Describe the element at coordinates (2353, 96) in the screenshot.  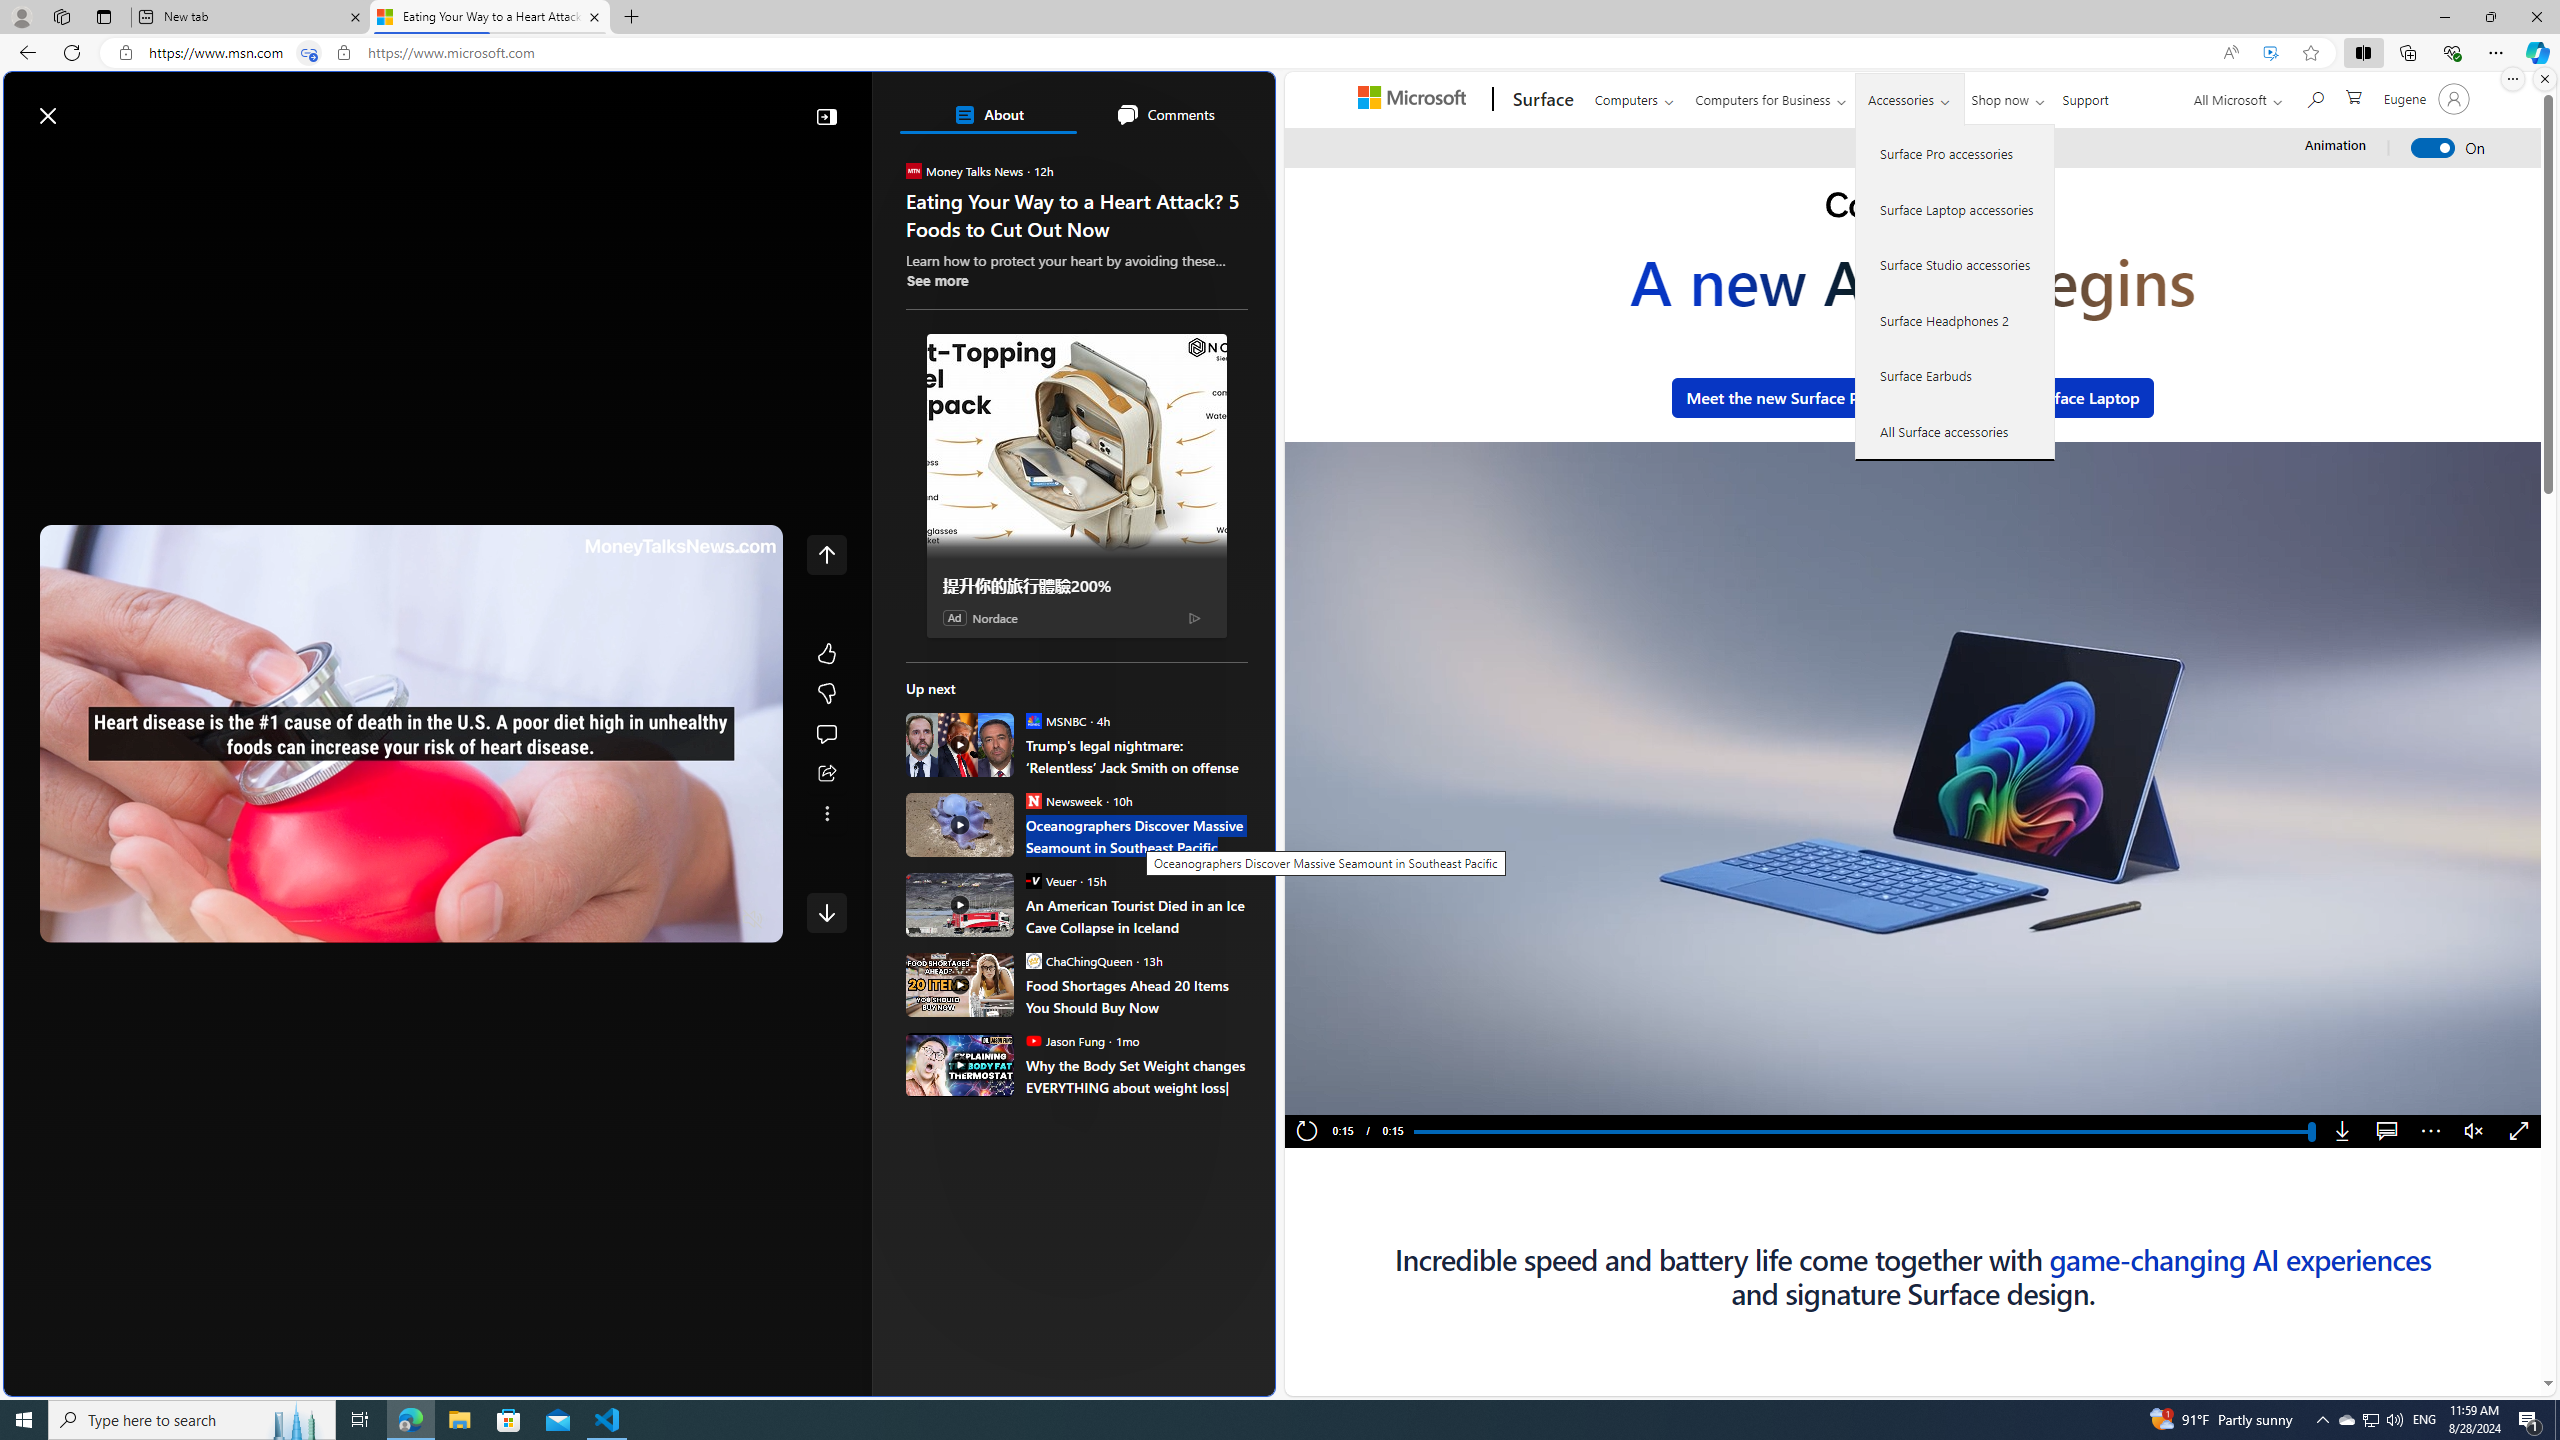
I see `0 items in shopping cart` at that location.